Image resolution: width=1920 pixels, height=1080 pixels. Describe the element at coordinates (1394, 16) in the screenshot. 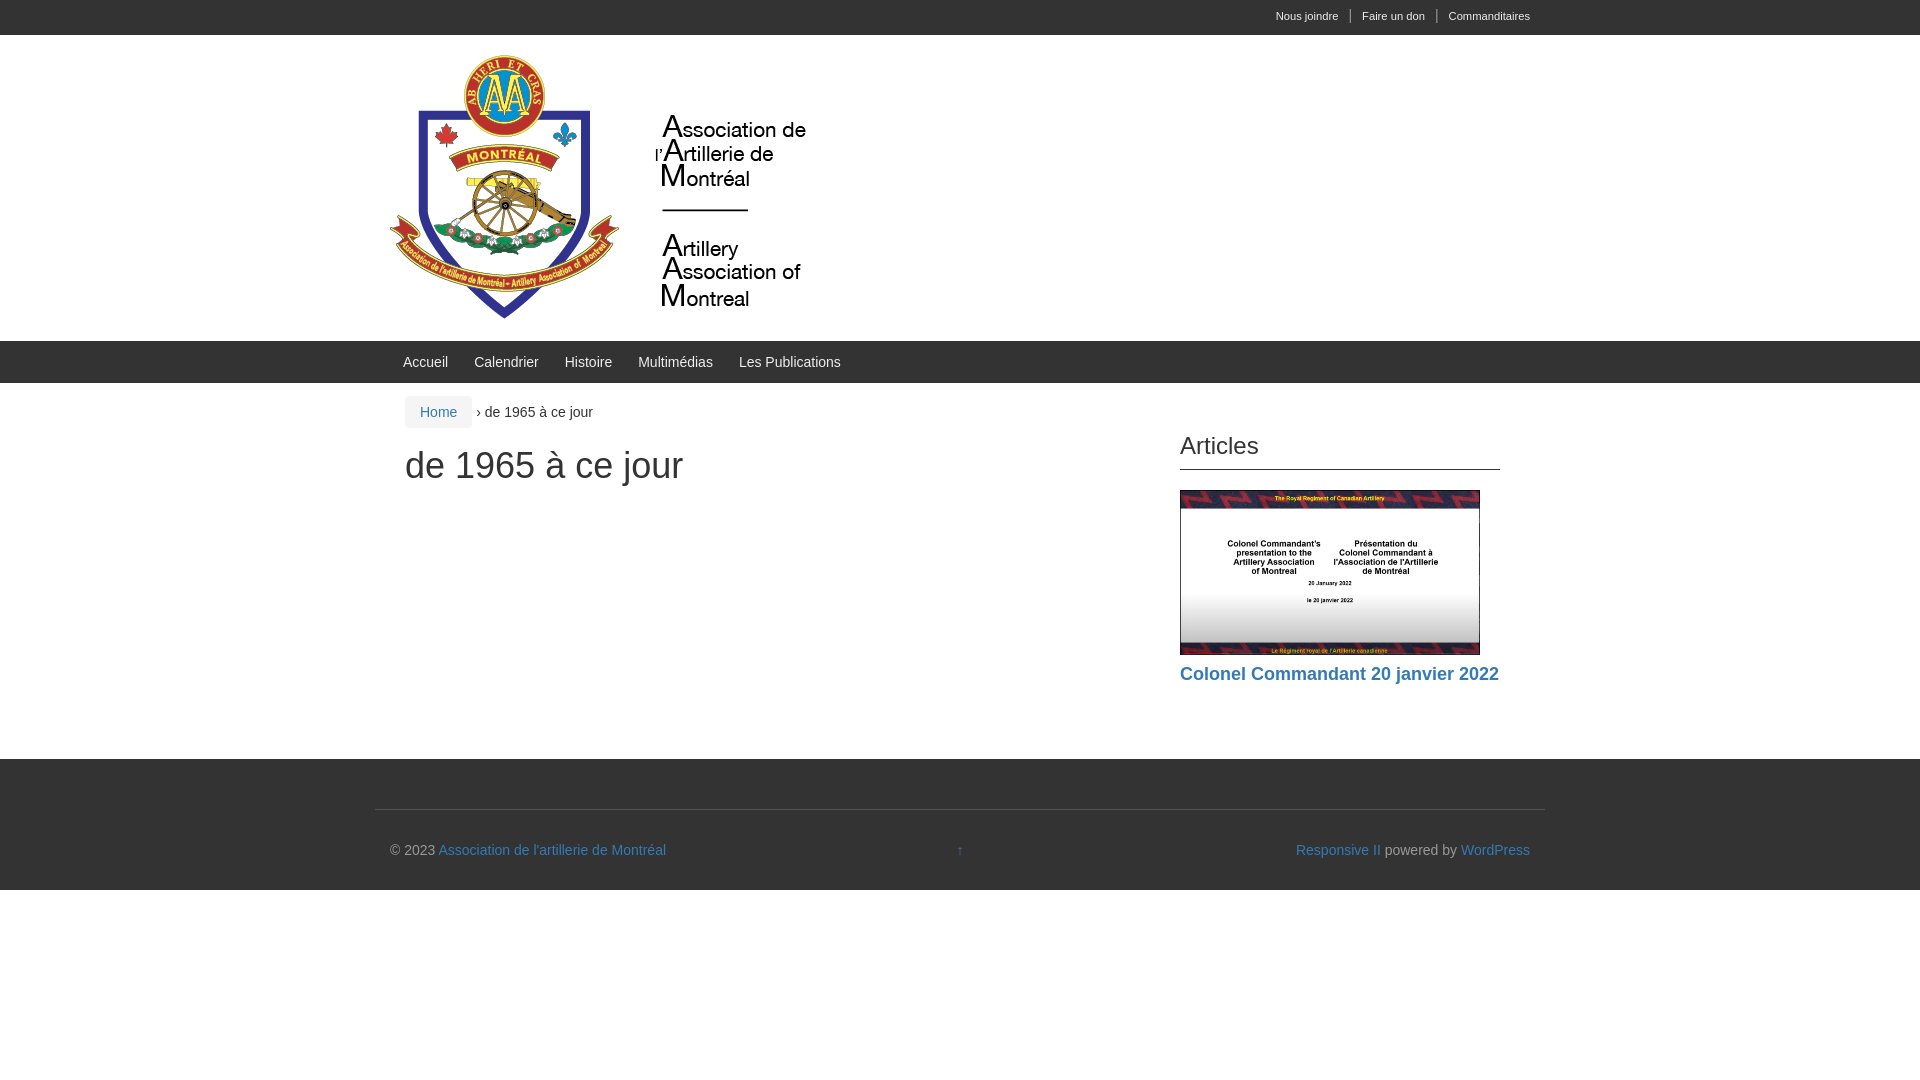

I see `Faire un don` at that location.